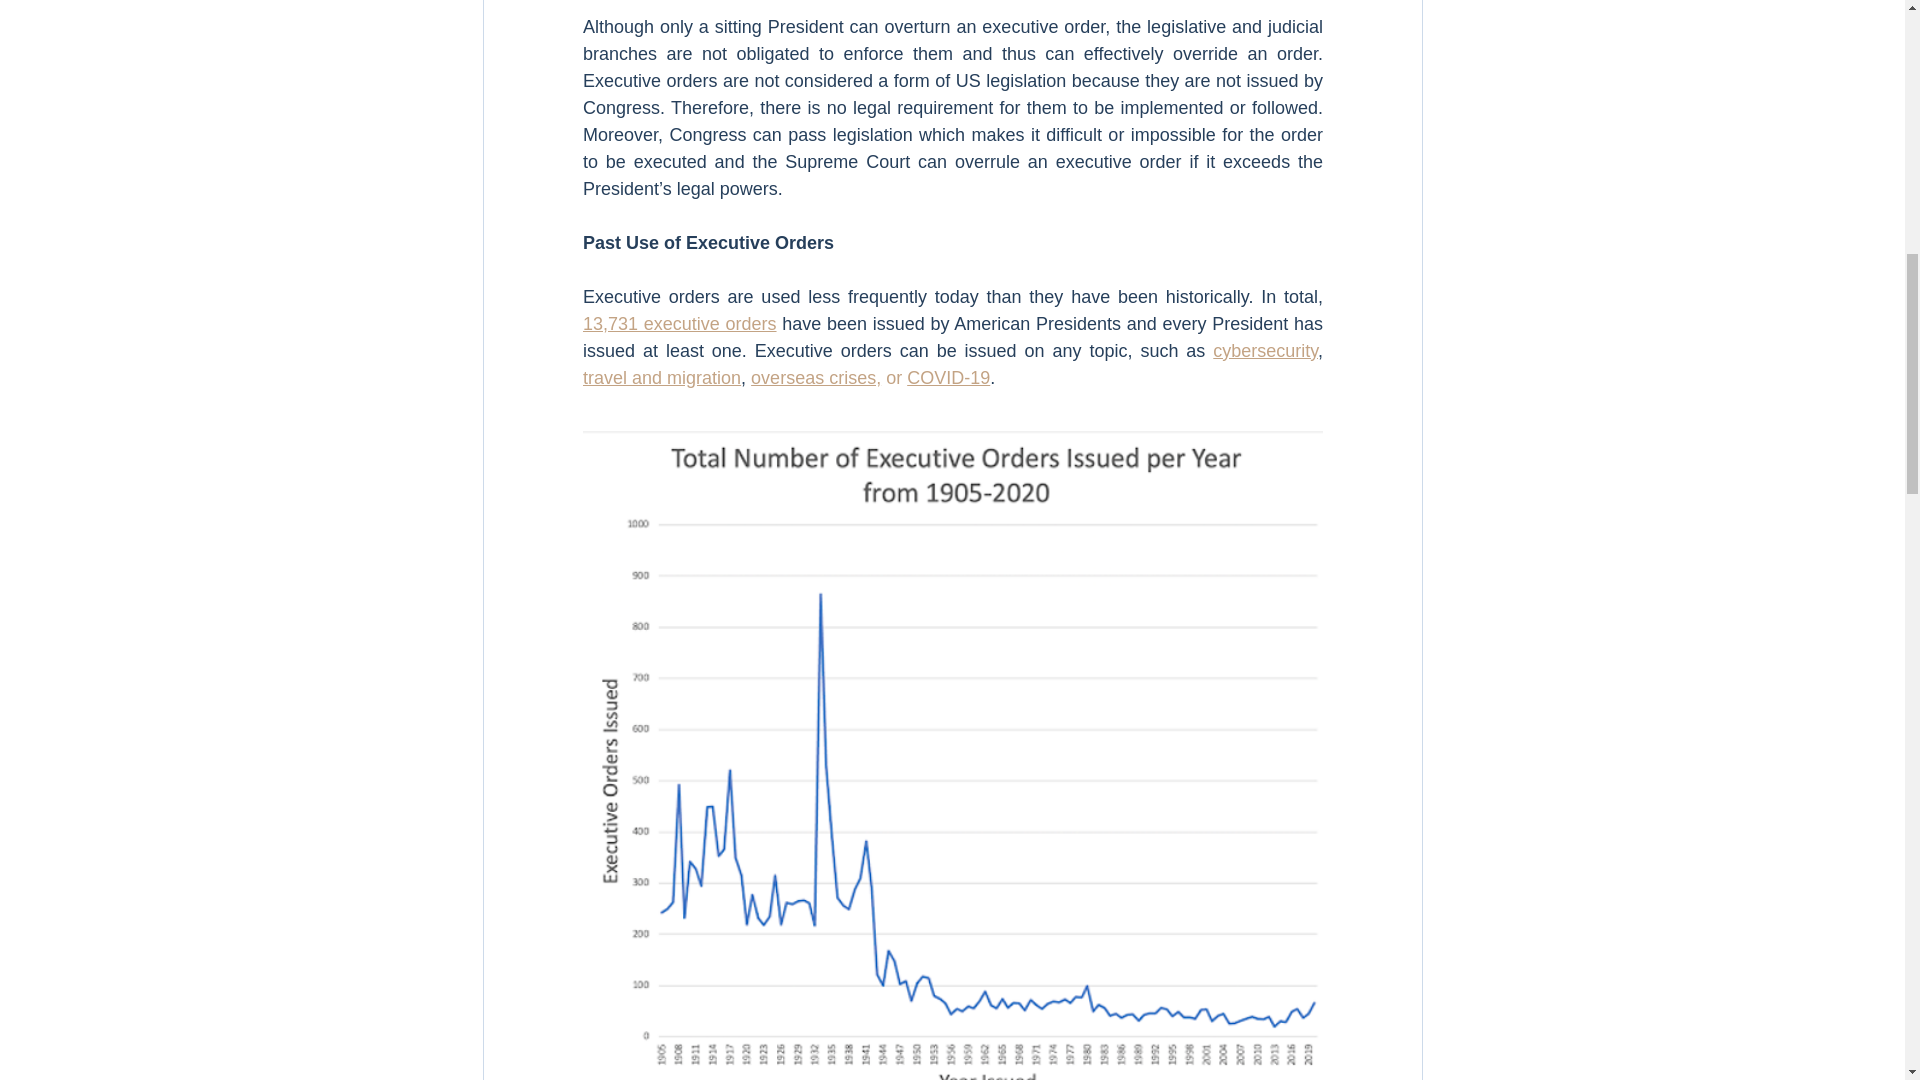 This screenshot has height=1080, width=1920. I want to click on COVID-19, so click(948, 378).